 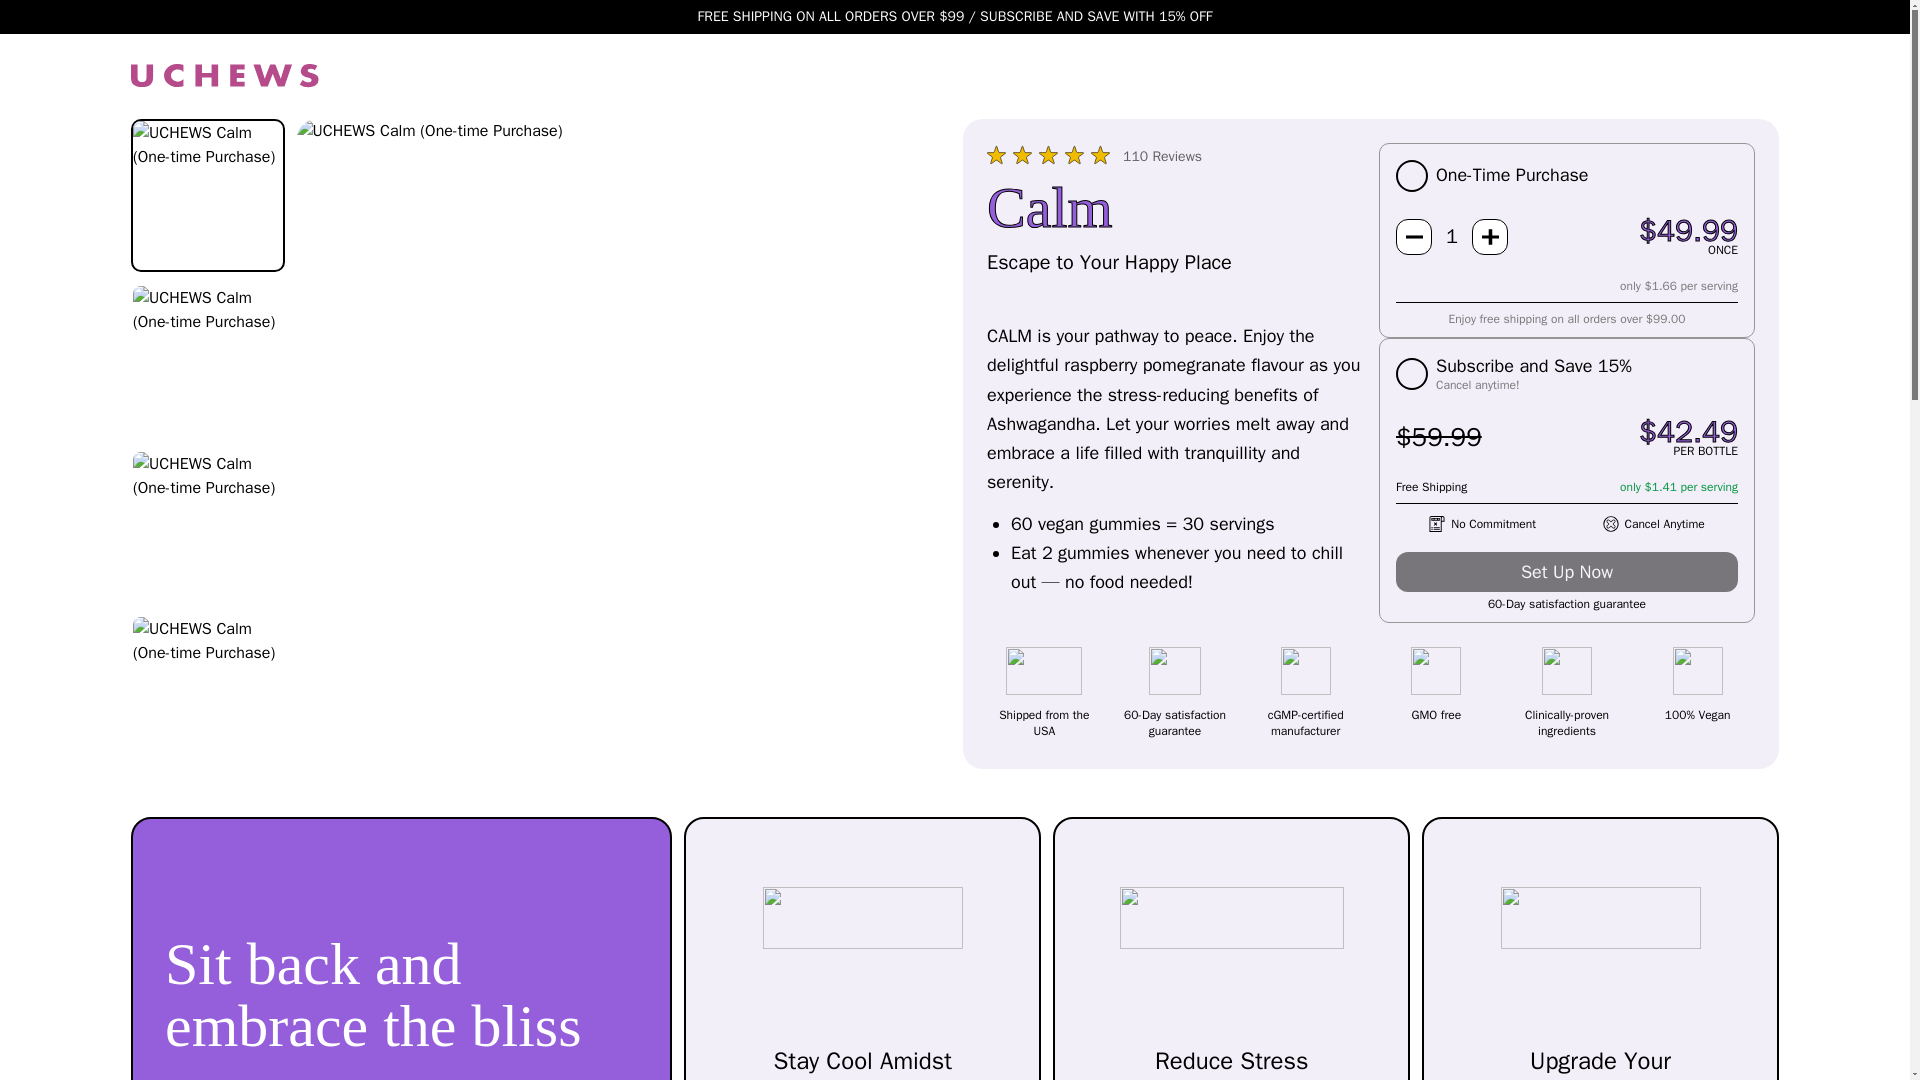 What do you see at coordinates (224, 75) in the screenshot?
I see `UCHEWS` at bounding box center [224, 75].